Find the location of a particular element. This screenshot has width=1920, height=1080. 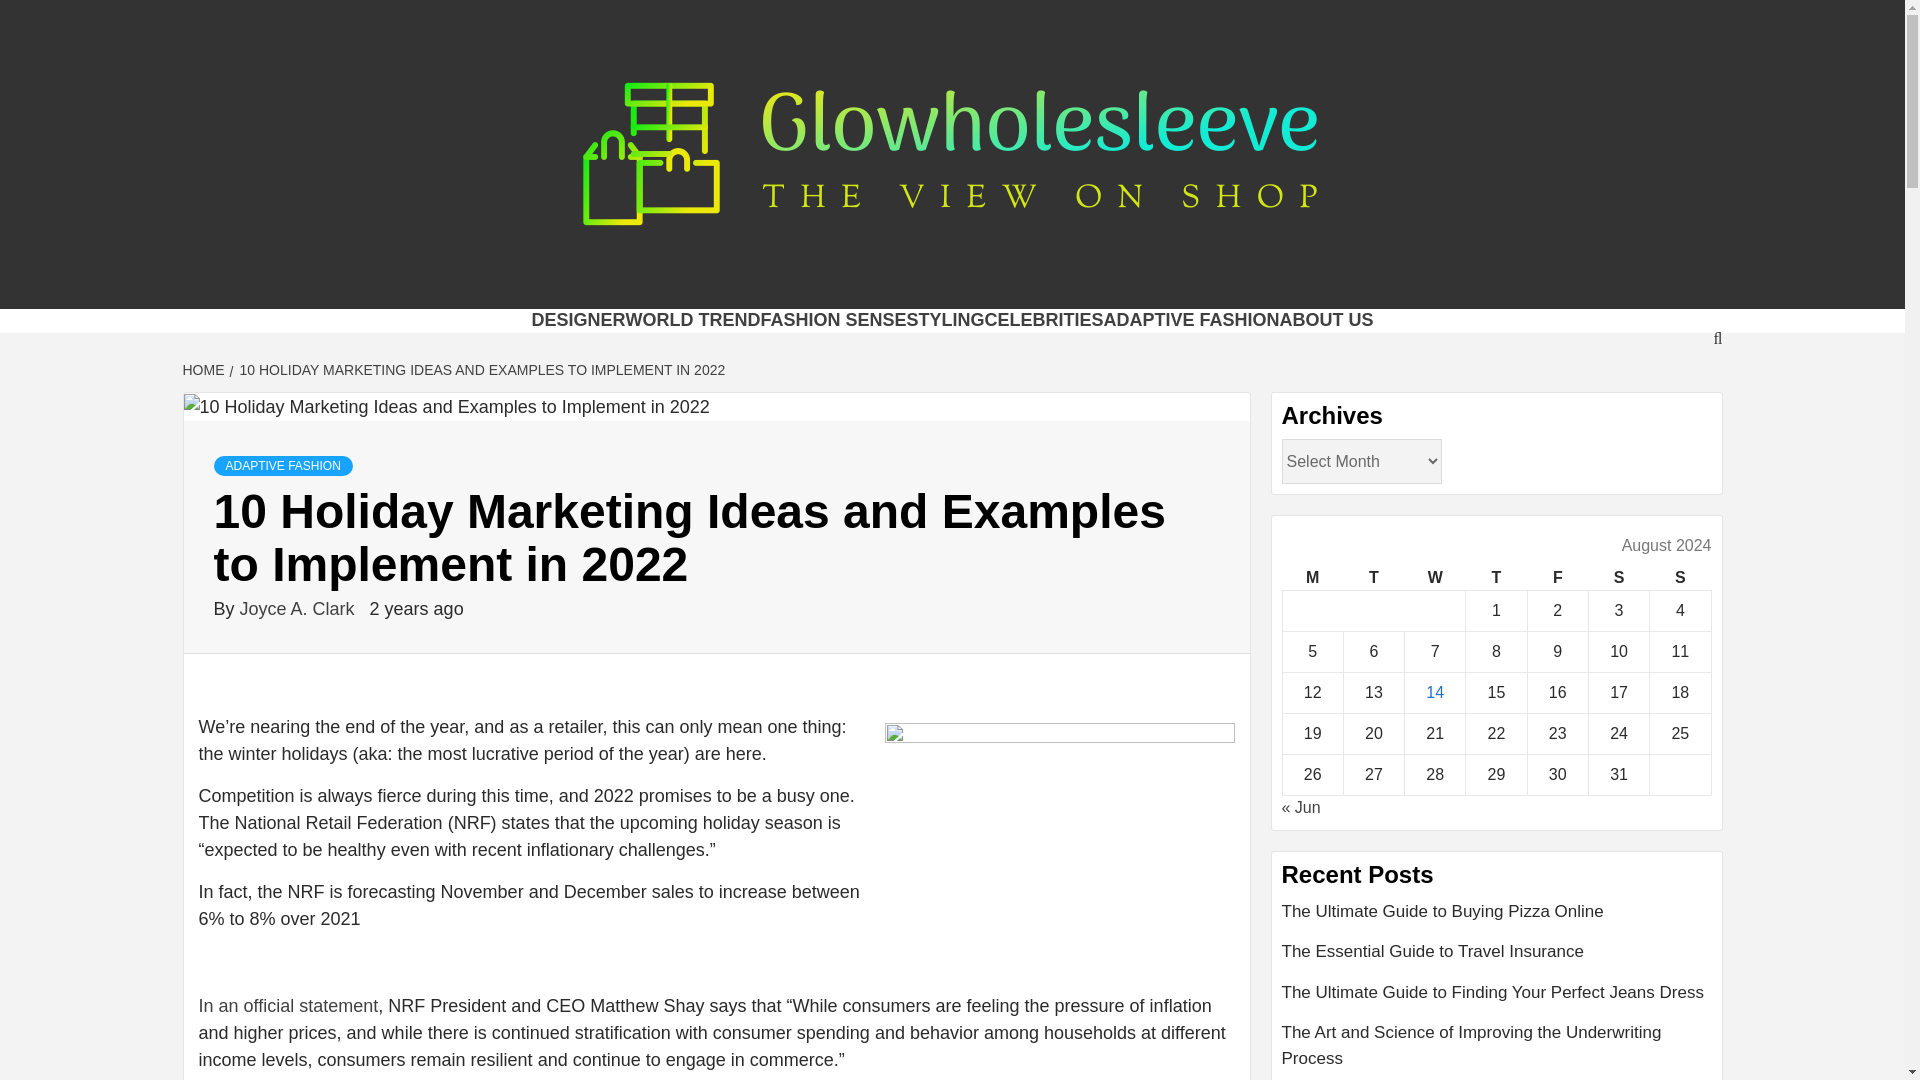

DESIGNER is located at coordinates (578, 320).